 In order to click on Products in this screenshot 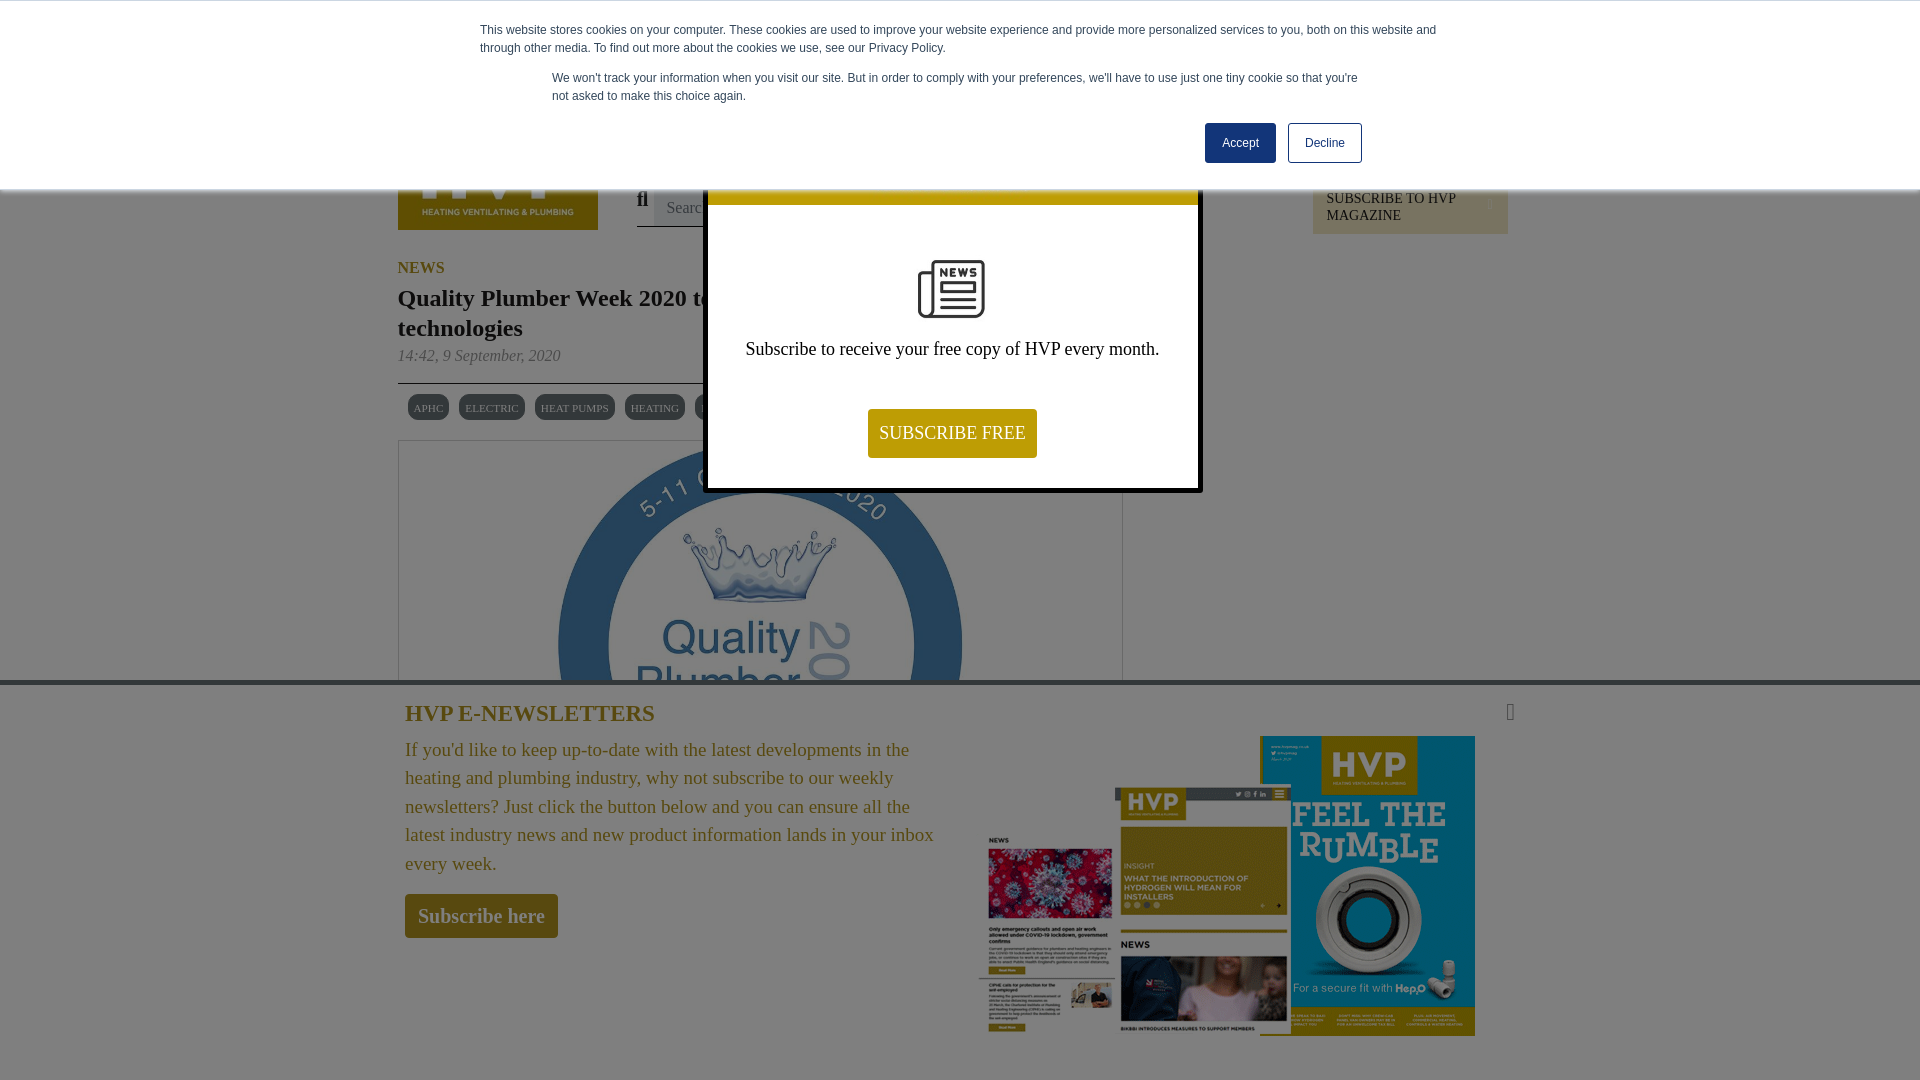, I will do `click(738, 149)`.